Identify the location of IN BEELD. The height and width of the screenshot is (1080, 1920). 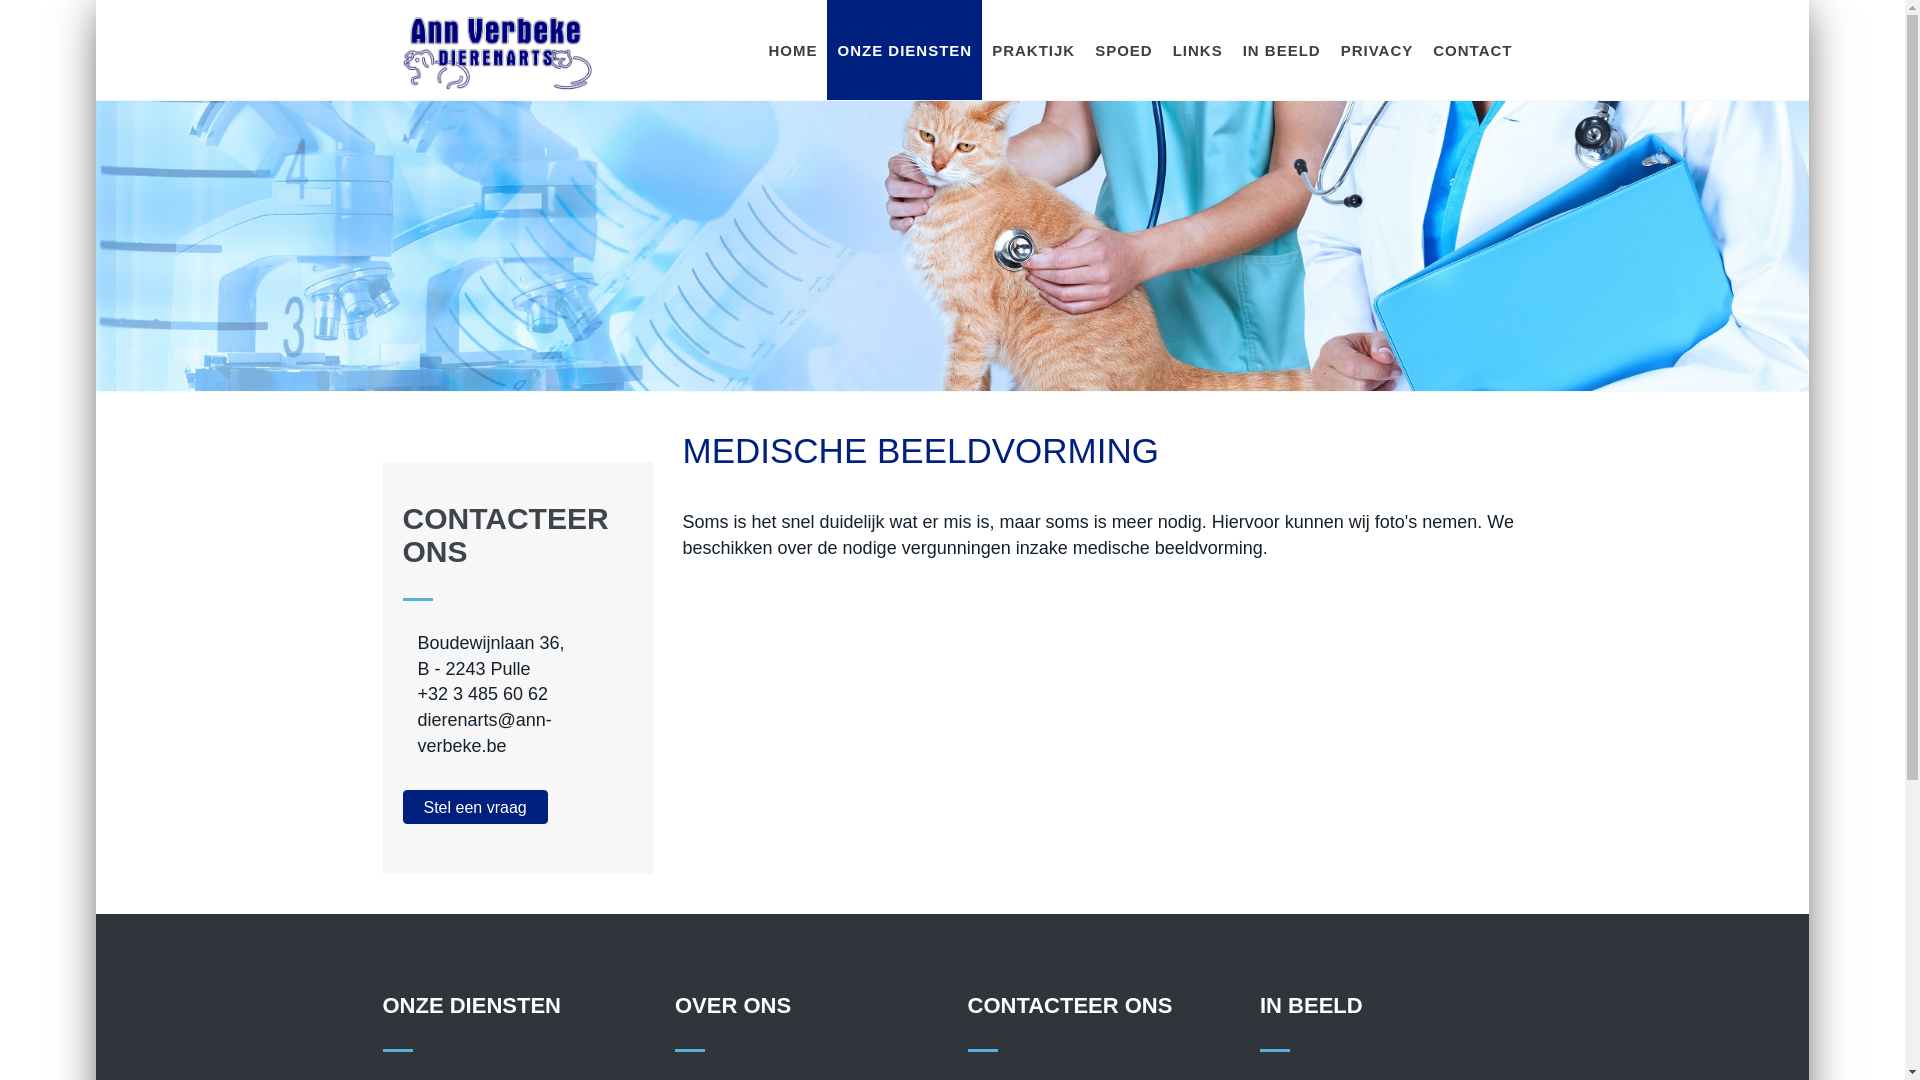
(1282, 50).